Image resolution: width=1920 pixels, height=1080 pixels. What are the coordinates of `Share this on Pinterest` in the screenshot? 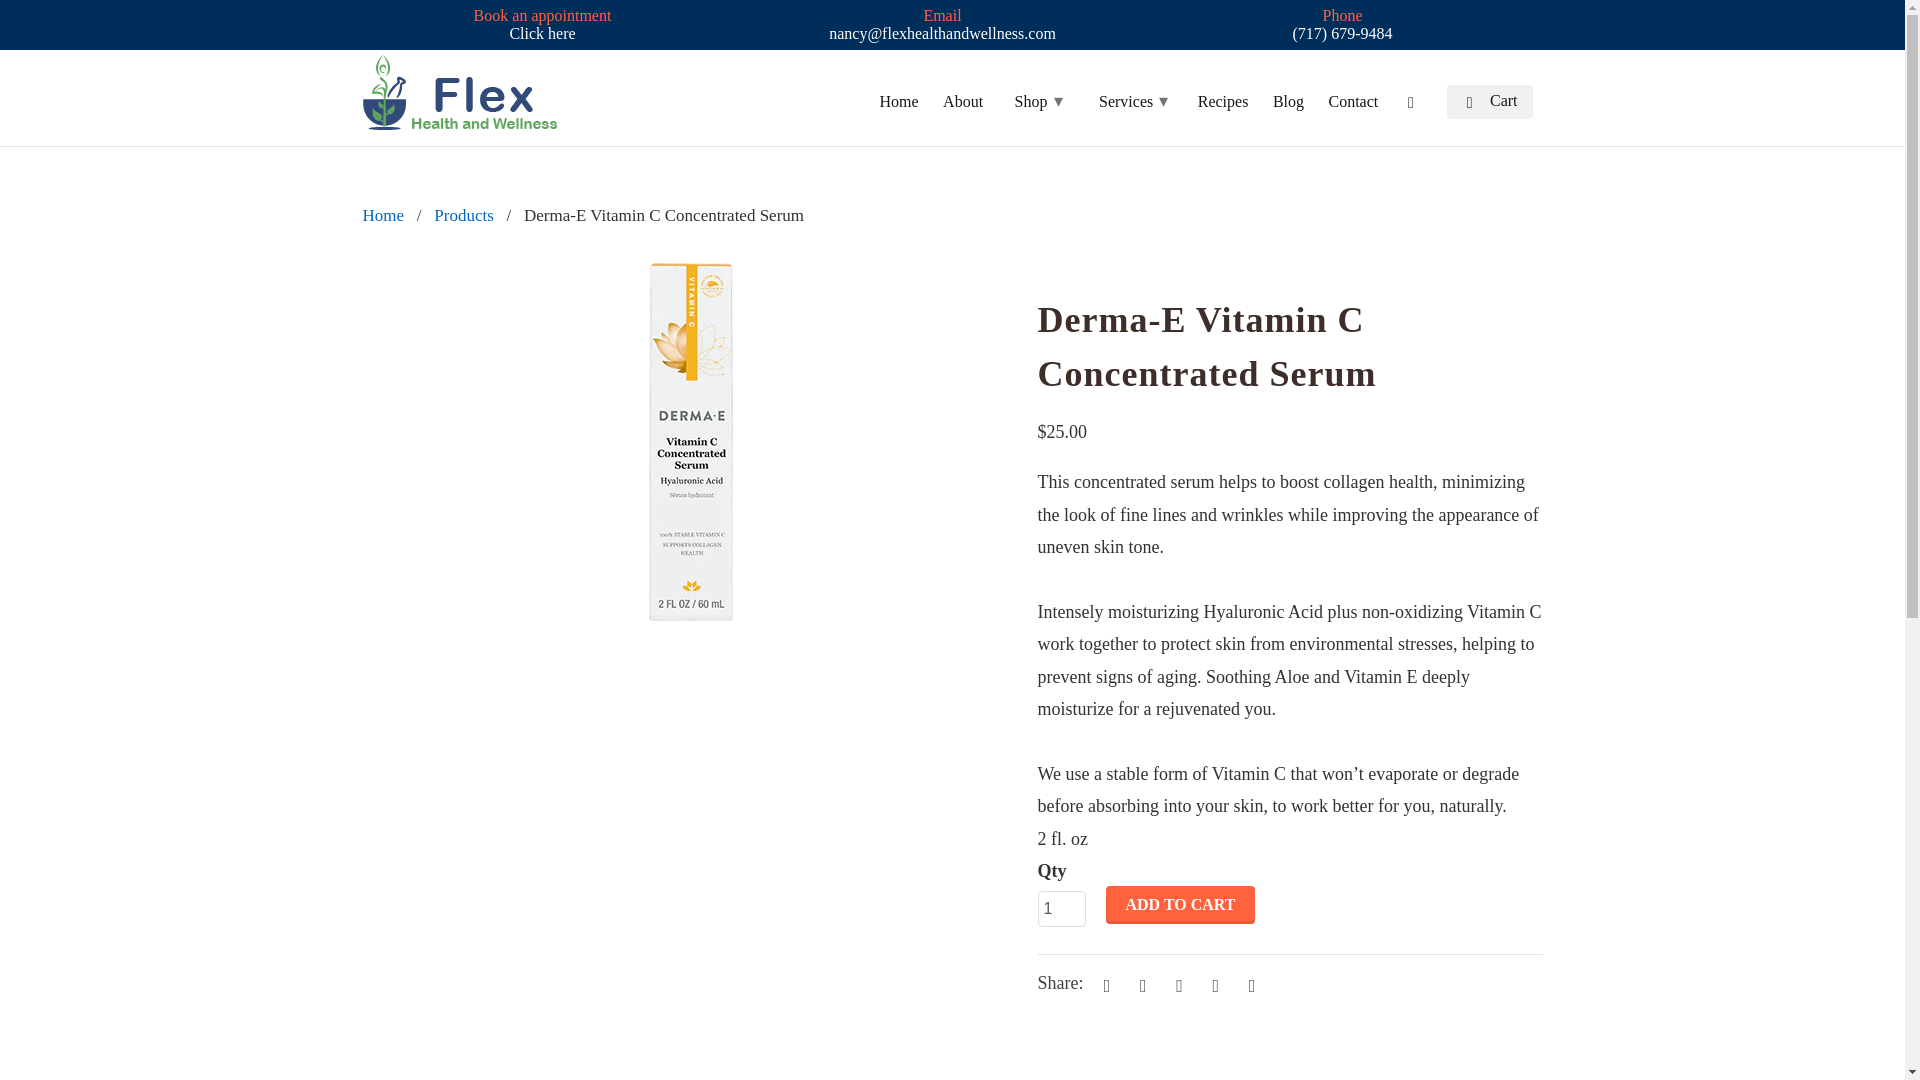 It's located at (1176, 984).